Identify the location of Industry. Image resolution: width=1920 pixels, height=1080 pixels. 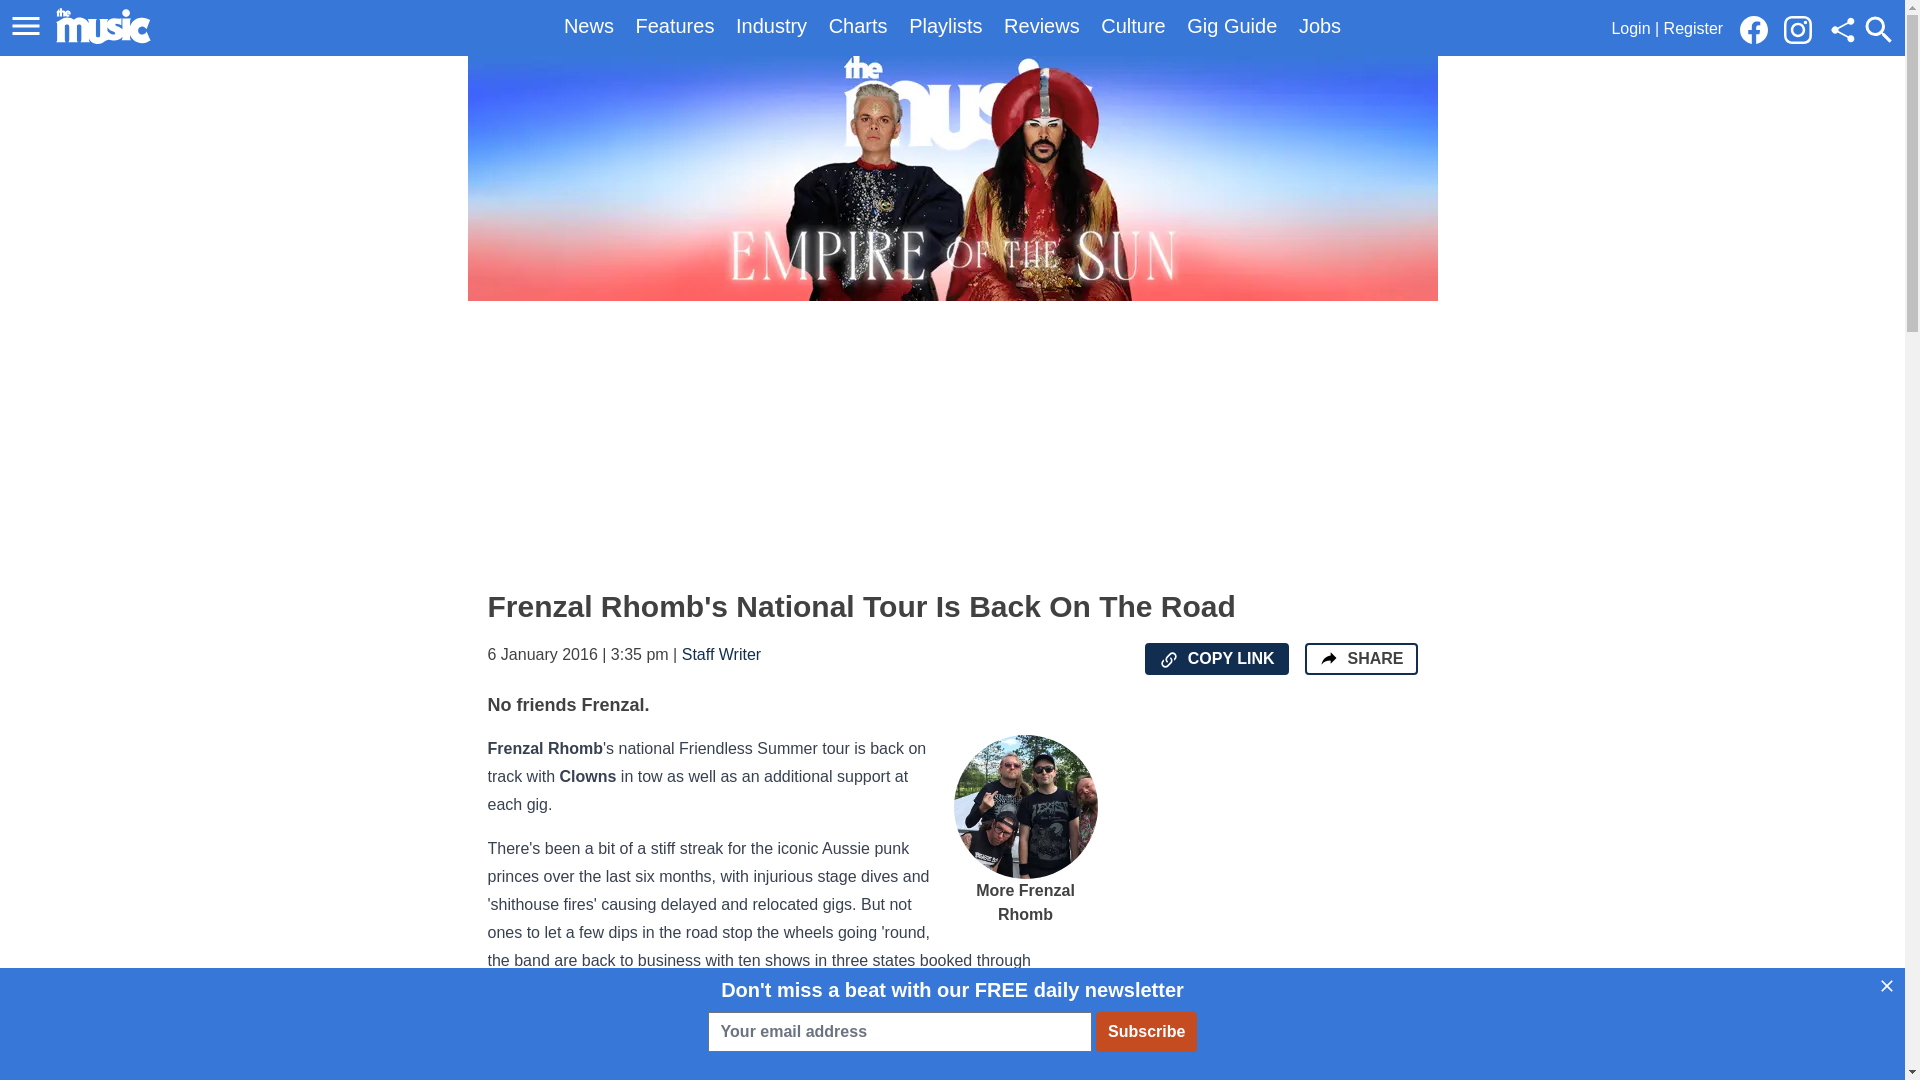
(770, 26).